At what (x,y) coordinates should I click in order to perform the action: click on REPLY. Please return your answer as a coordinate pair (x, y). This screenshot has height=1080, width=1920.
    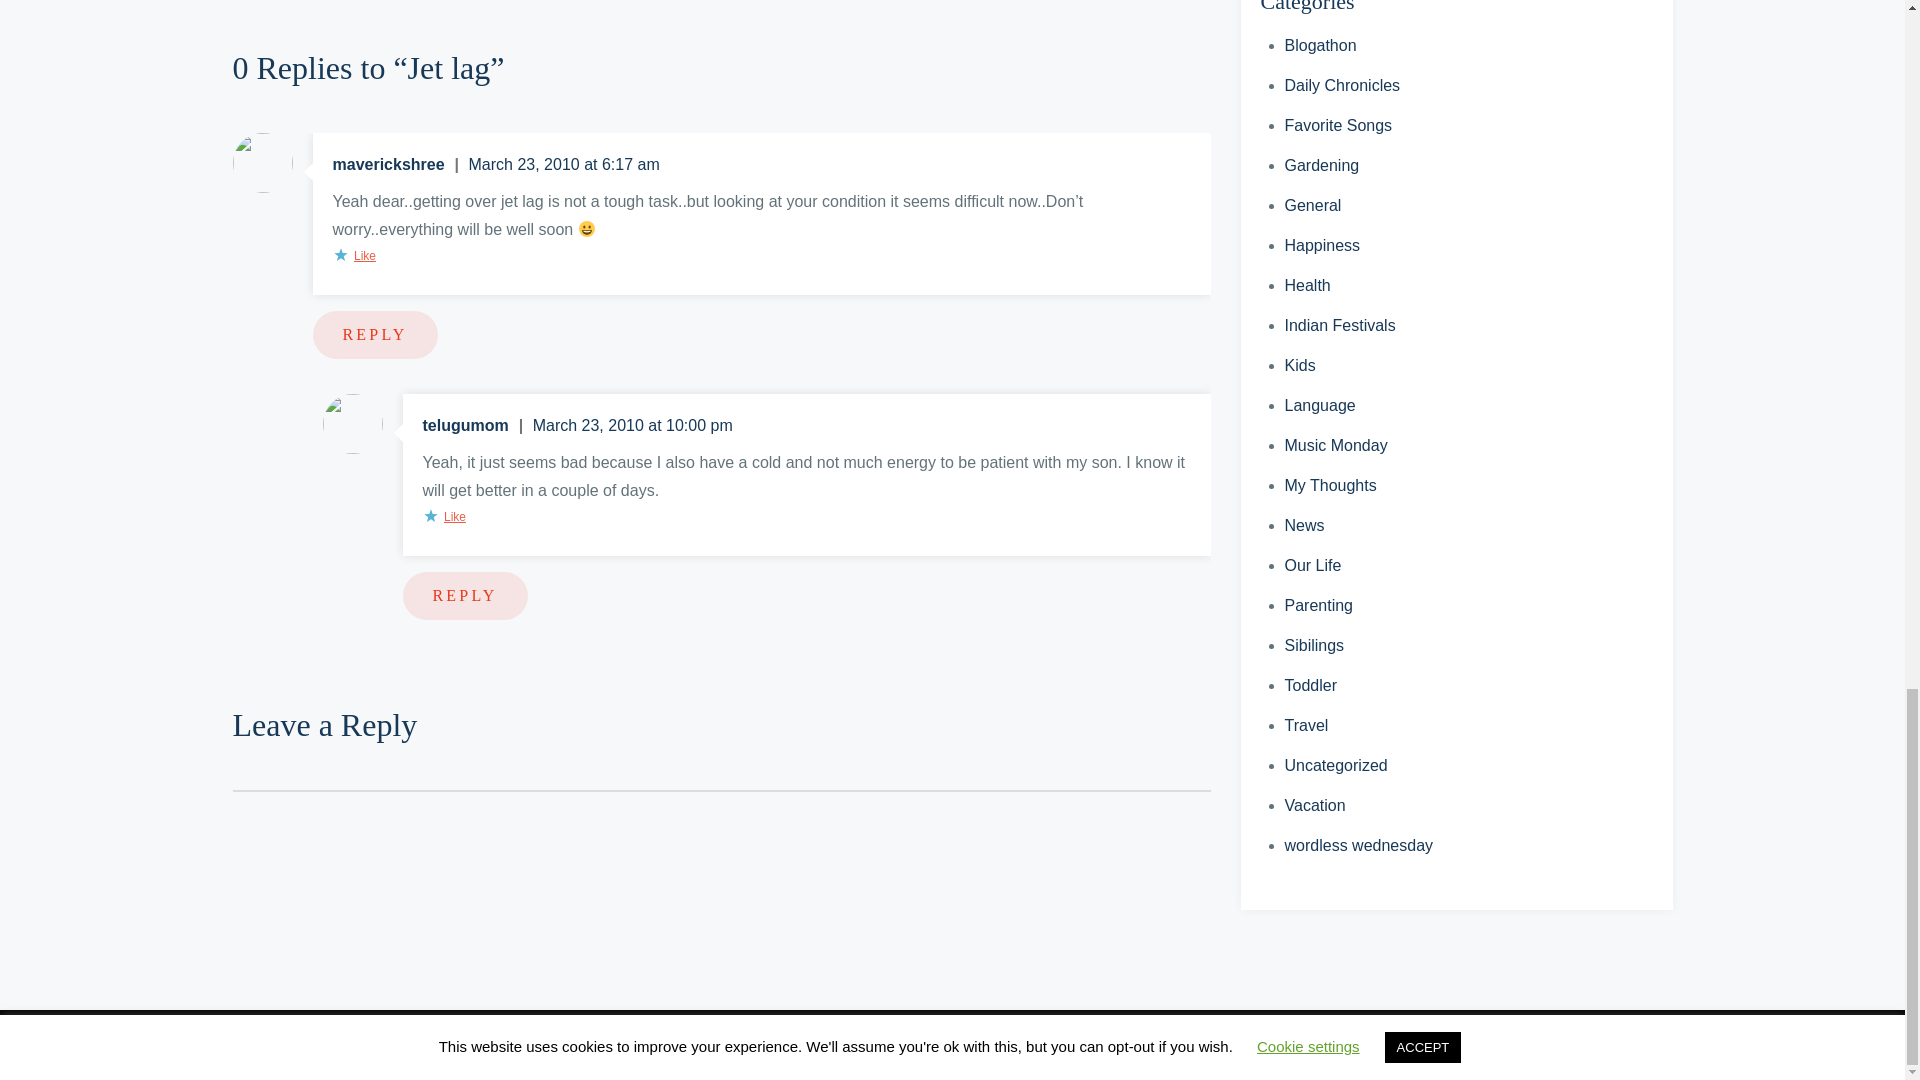
    Looking at the image, I should click on (464, 596).